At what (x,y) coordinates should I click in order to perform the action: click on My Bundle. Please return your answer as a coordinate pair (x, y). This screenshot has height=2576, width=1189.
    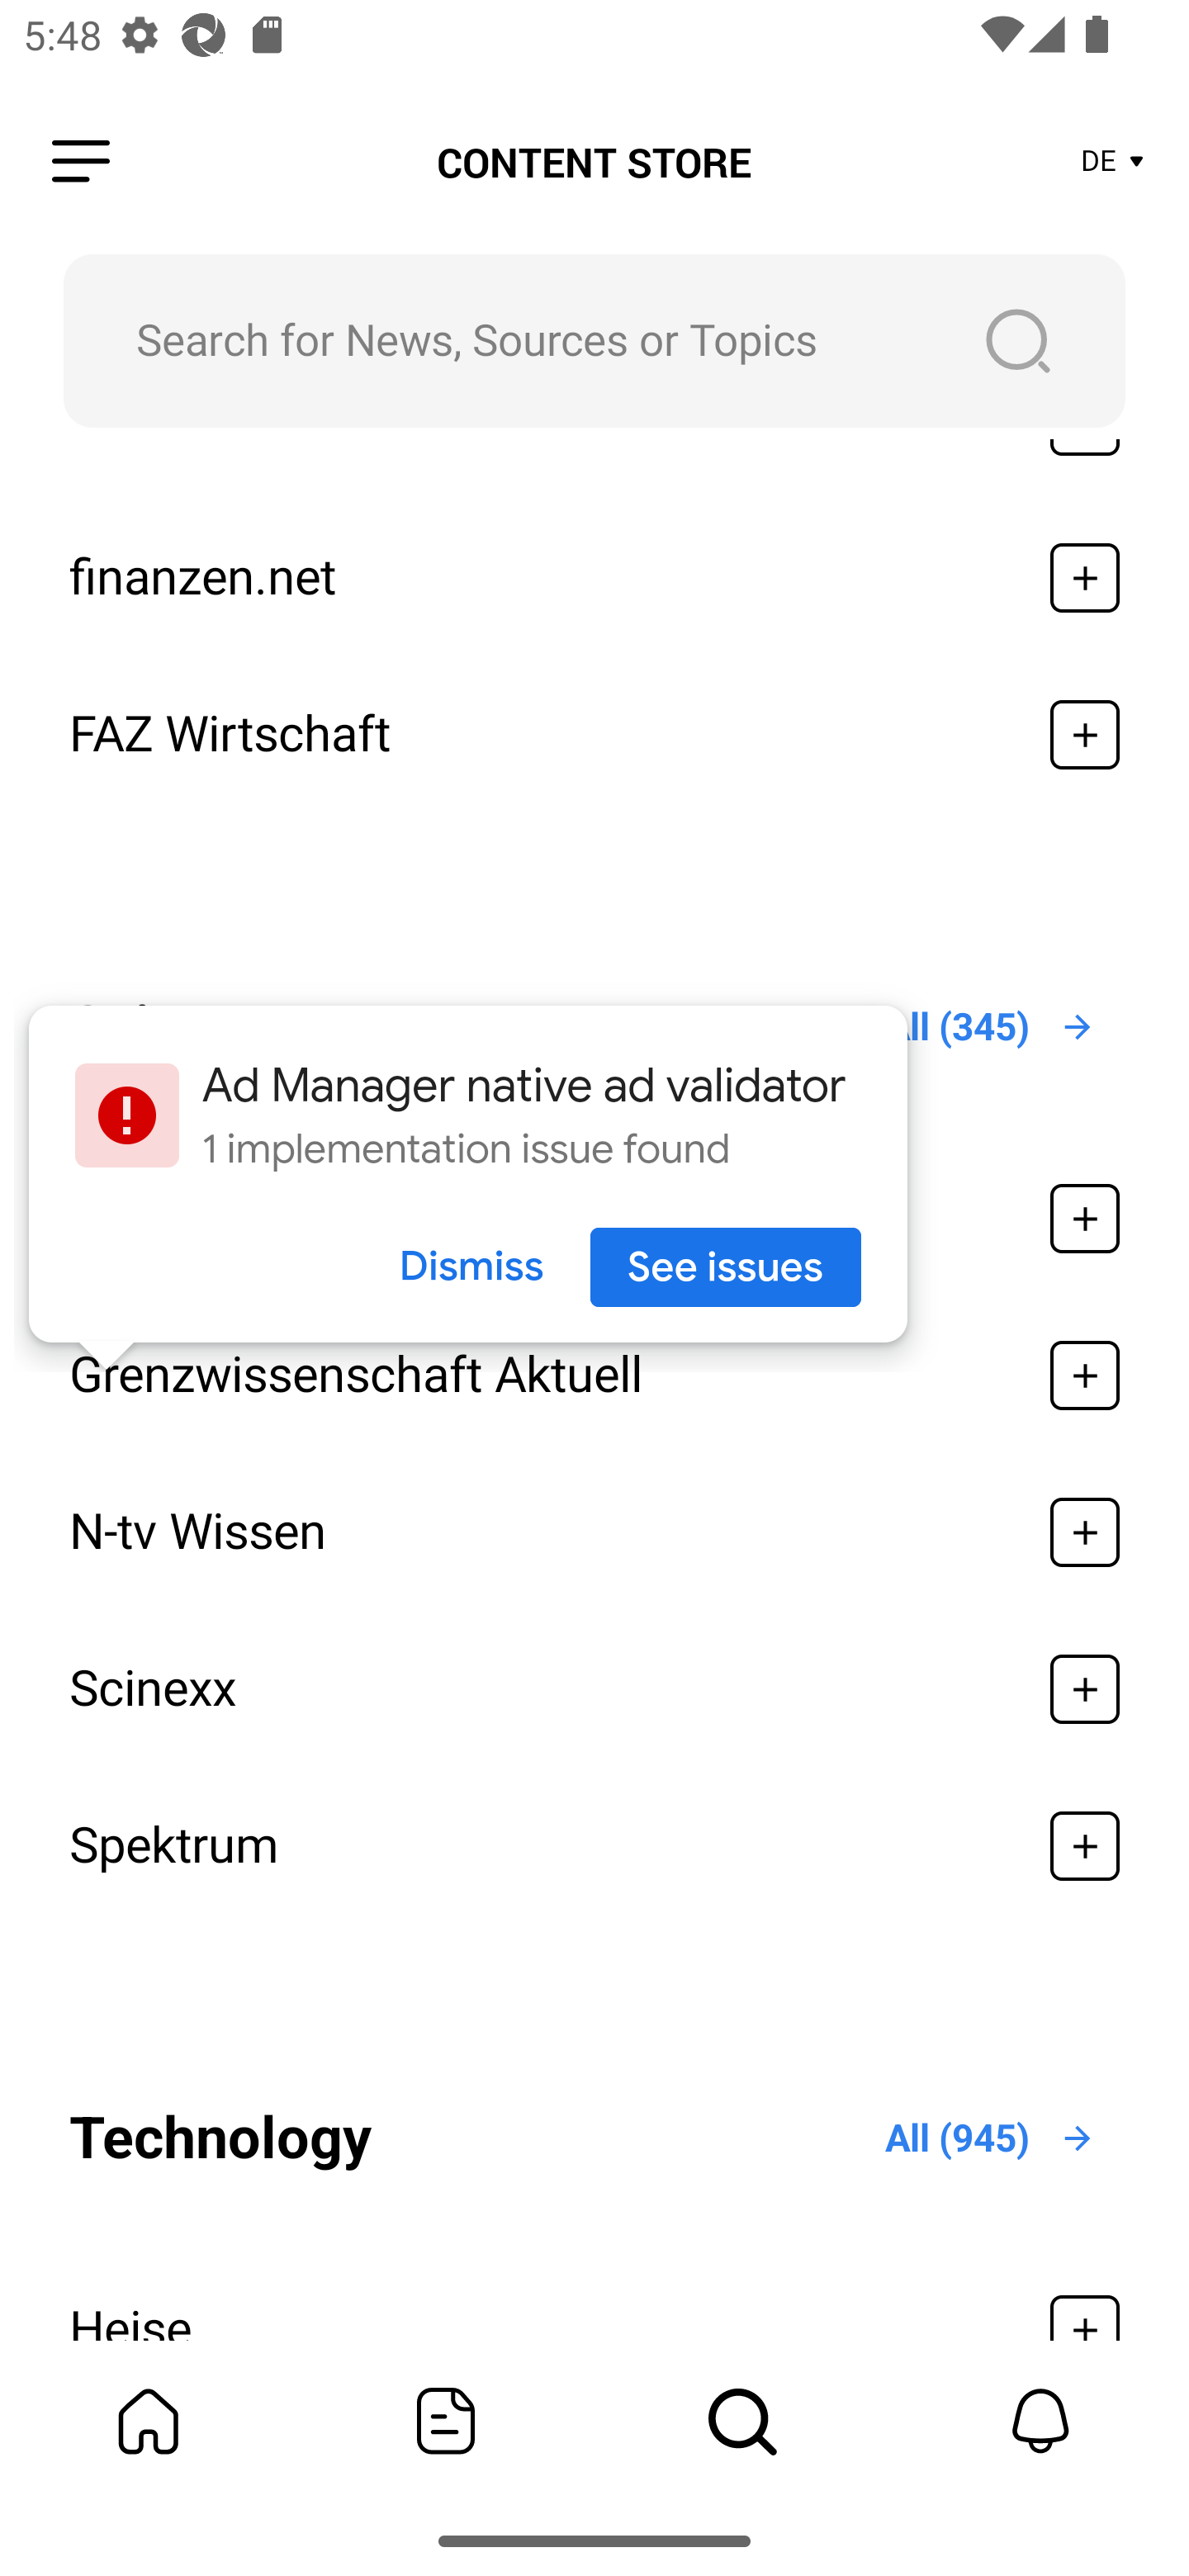
    Looking at the image, I should click on (149, 2421).